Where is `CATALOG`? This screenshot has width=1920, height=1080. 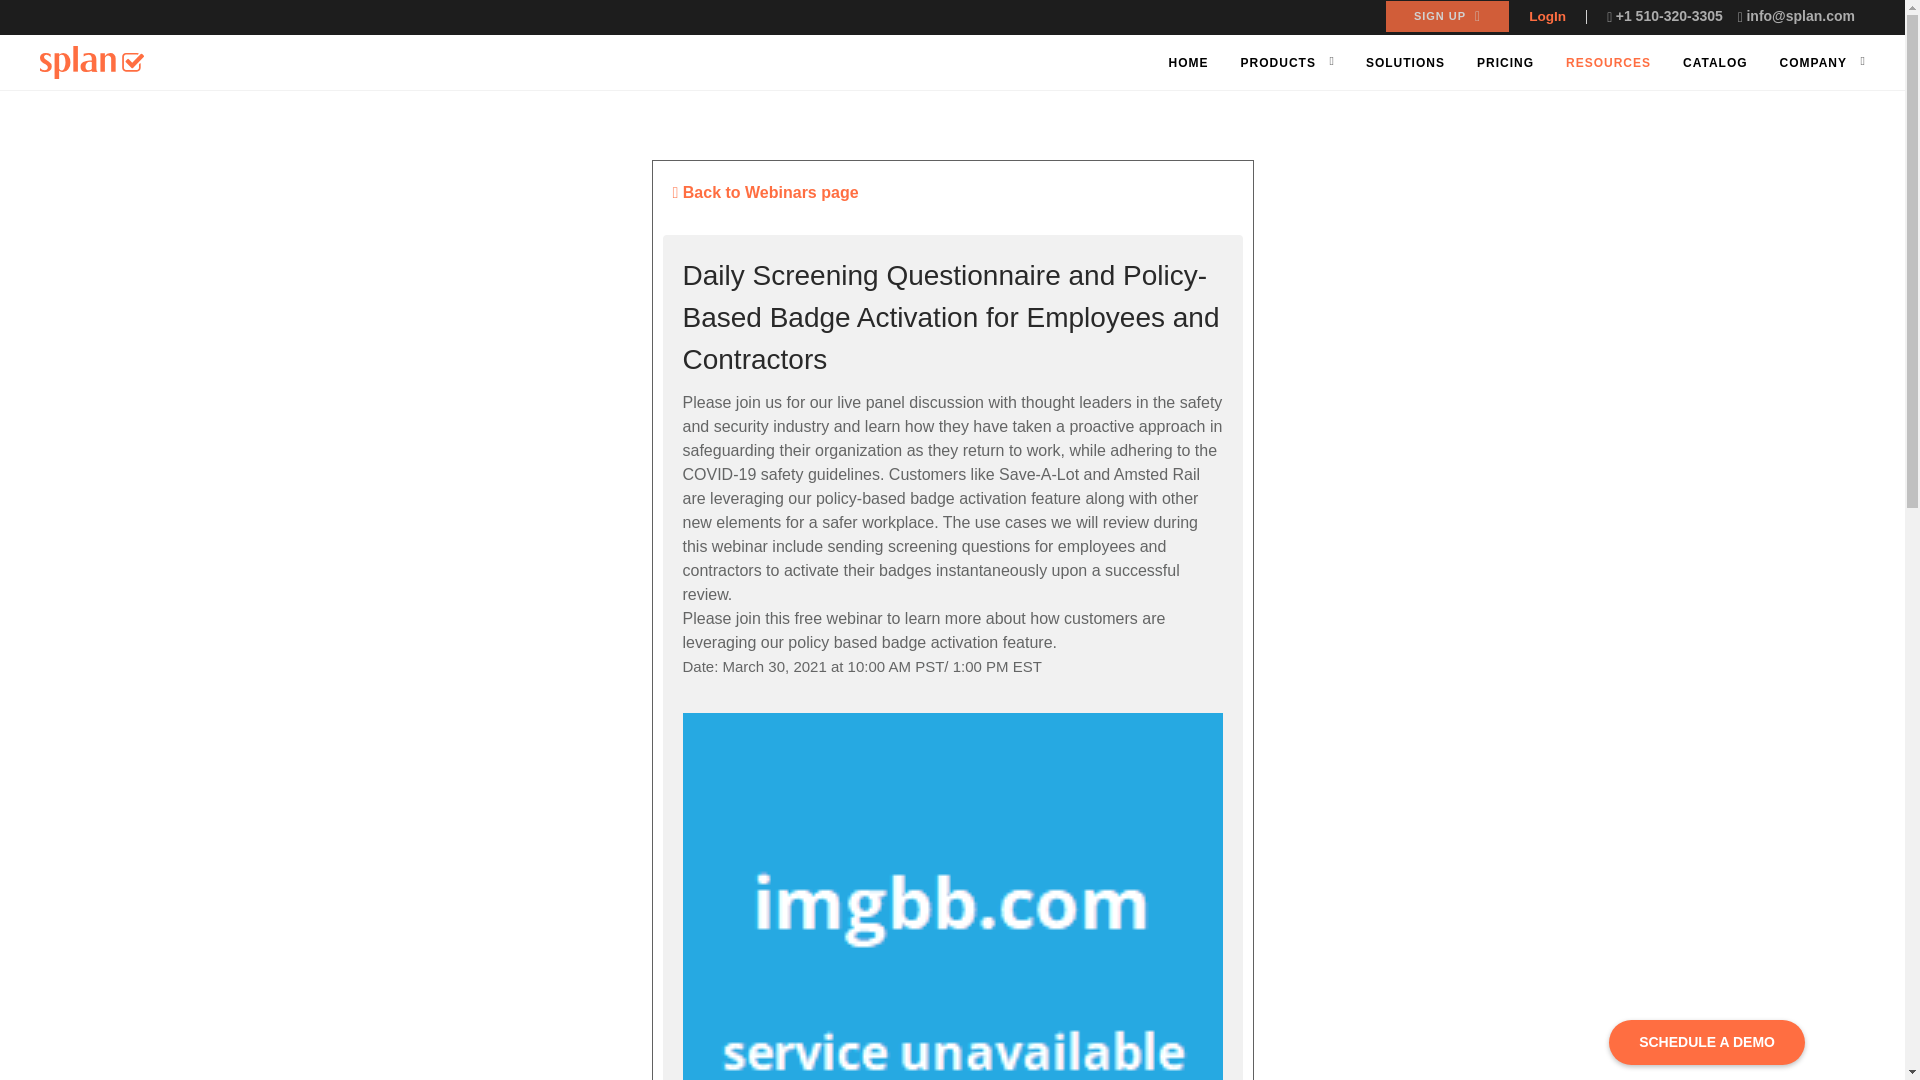 CATALOG is located at coordinates (1715, 64).